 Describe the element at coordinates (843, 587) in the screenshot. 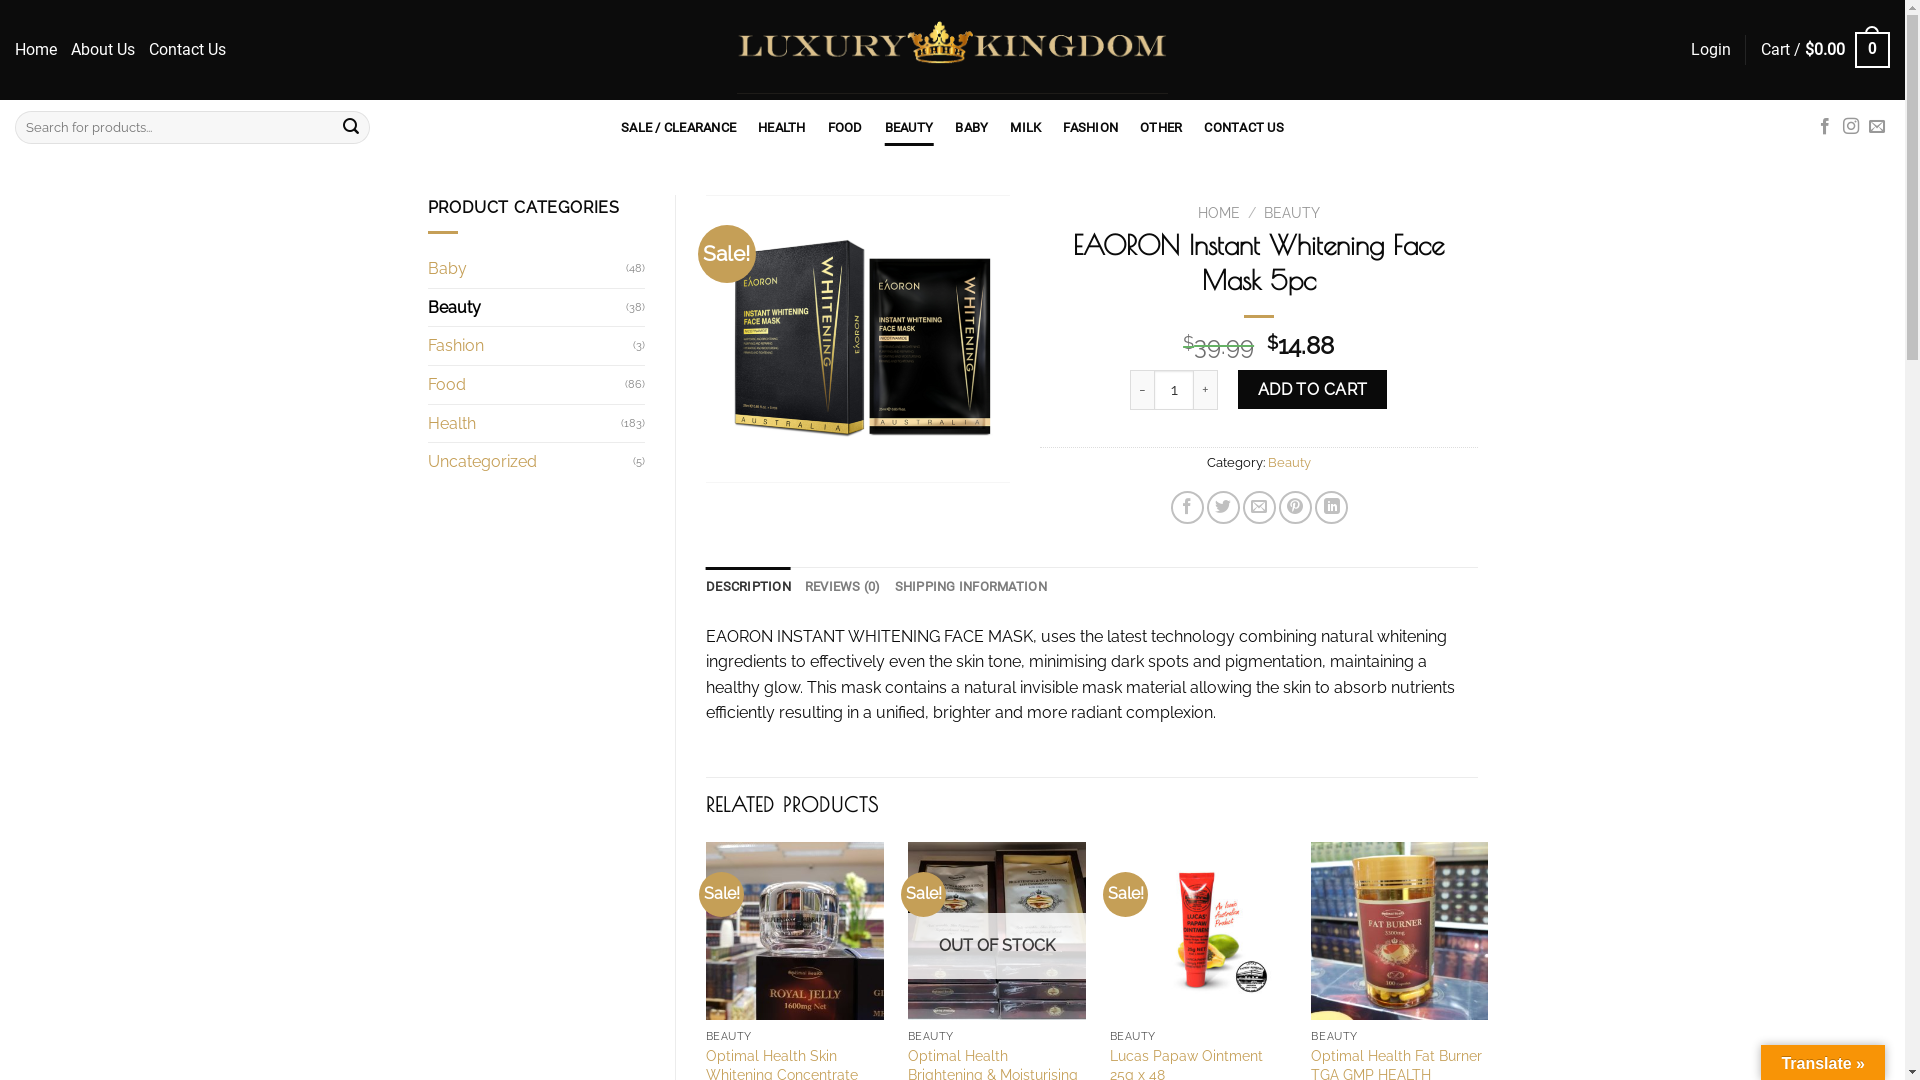

I see `REVIEWS (0)` at that location.